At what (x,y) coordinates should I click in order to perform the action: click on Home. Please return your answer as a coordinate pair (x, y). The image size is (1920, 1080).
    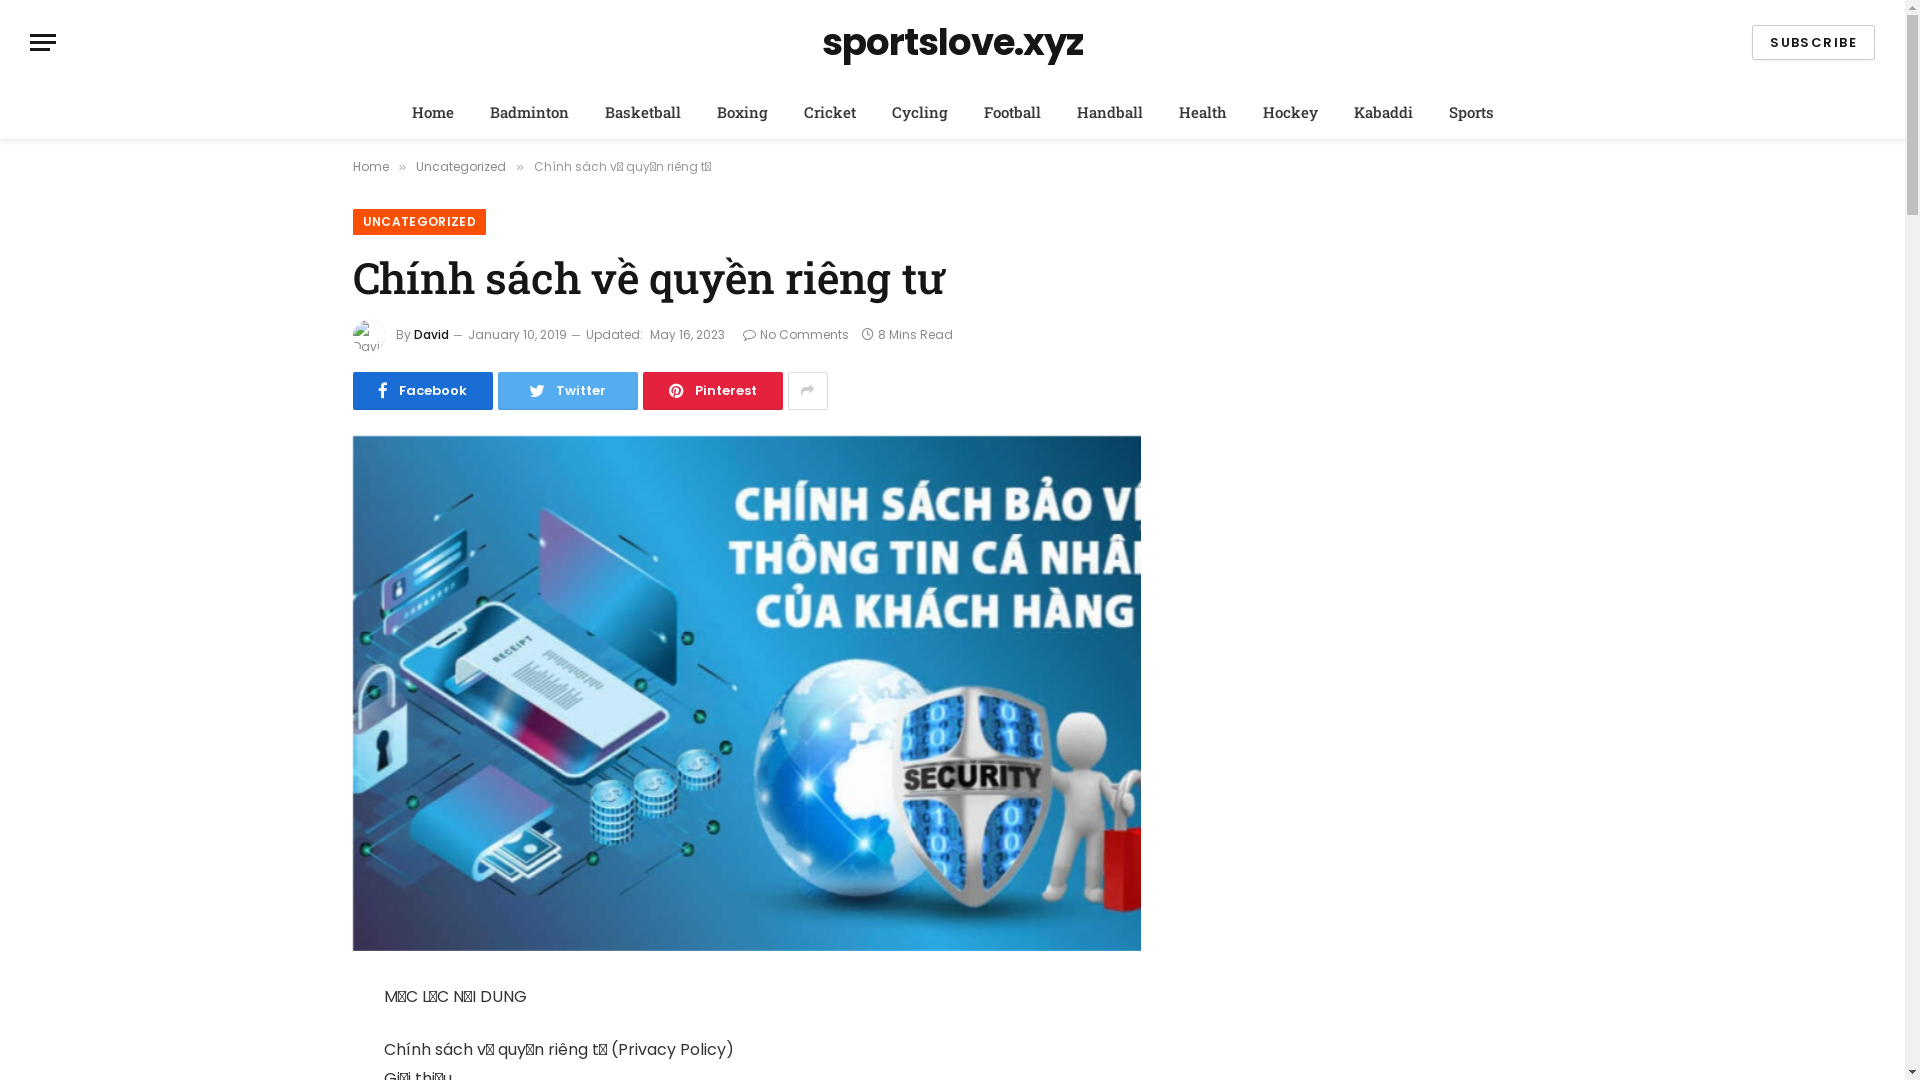
    Looking at the image, I should click on (433, 112).